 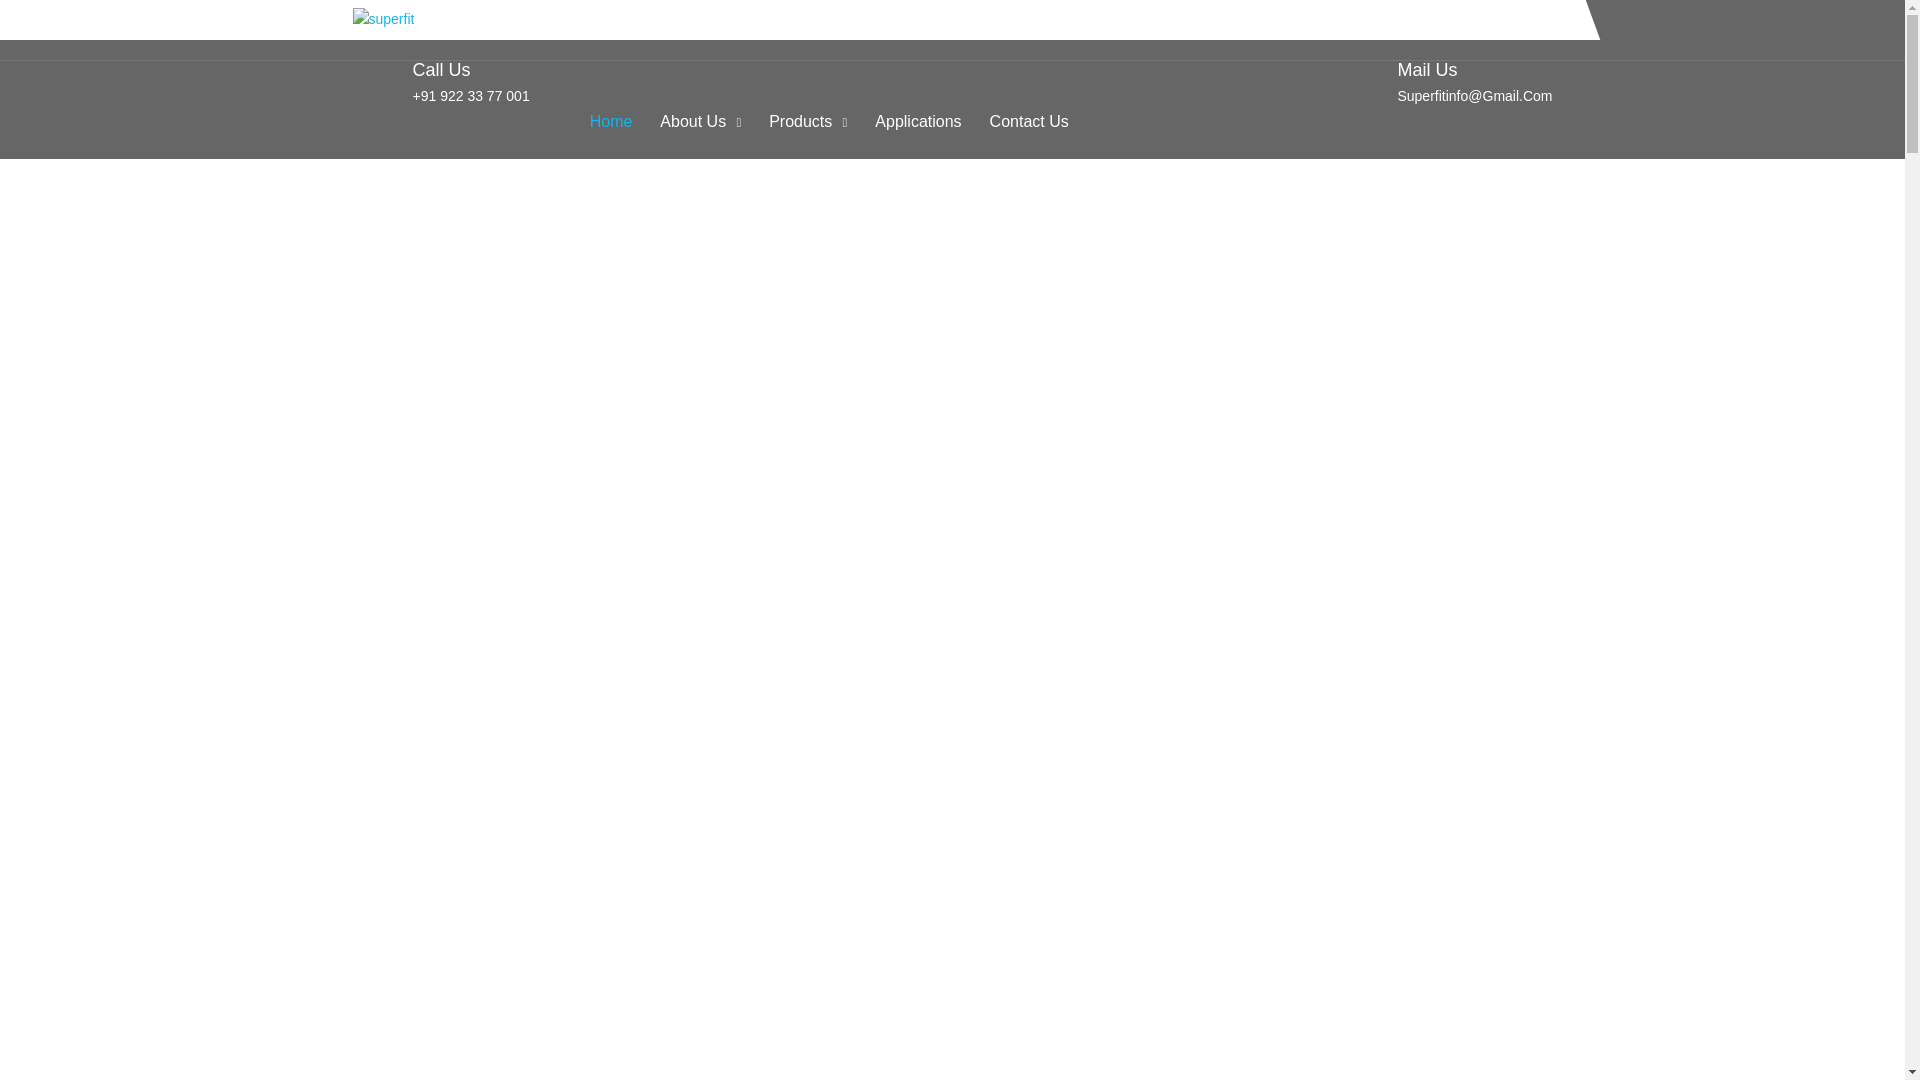 What do you see at coordinates (808, 122) in the screenshot?
I see `Products` at bounding box center [808, 122].